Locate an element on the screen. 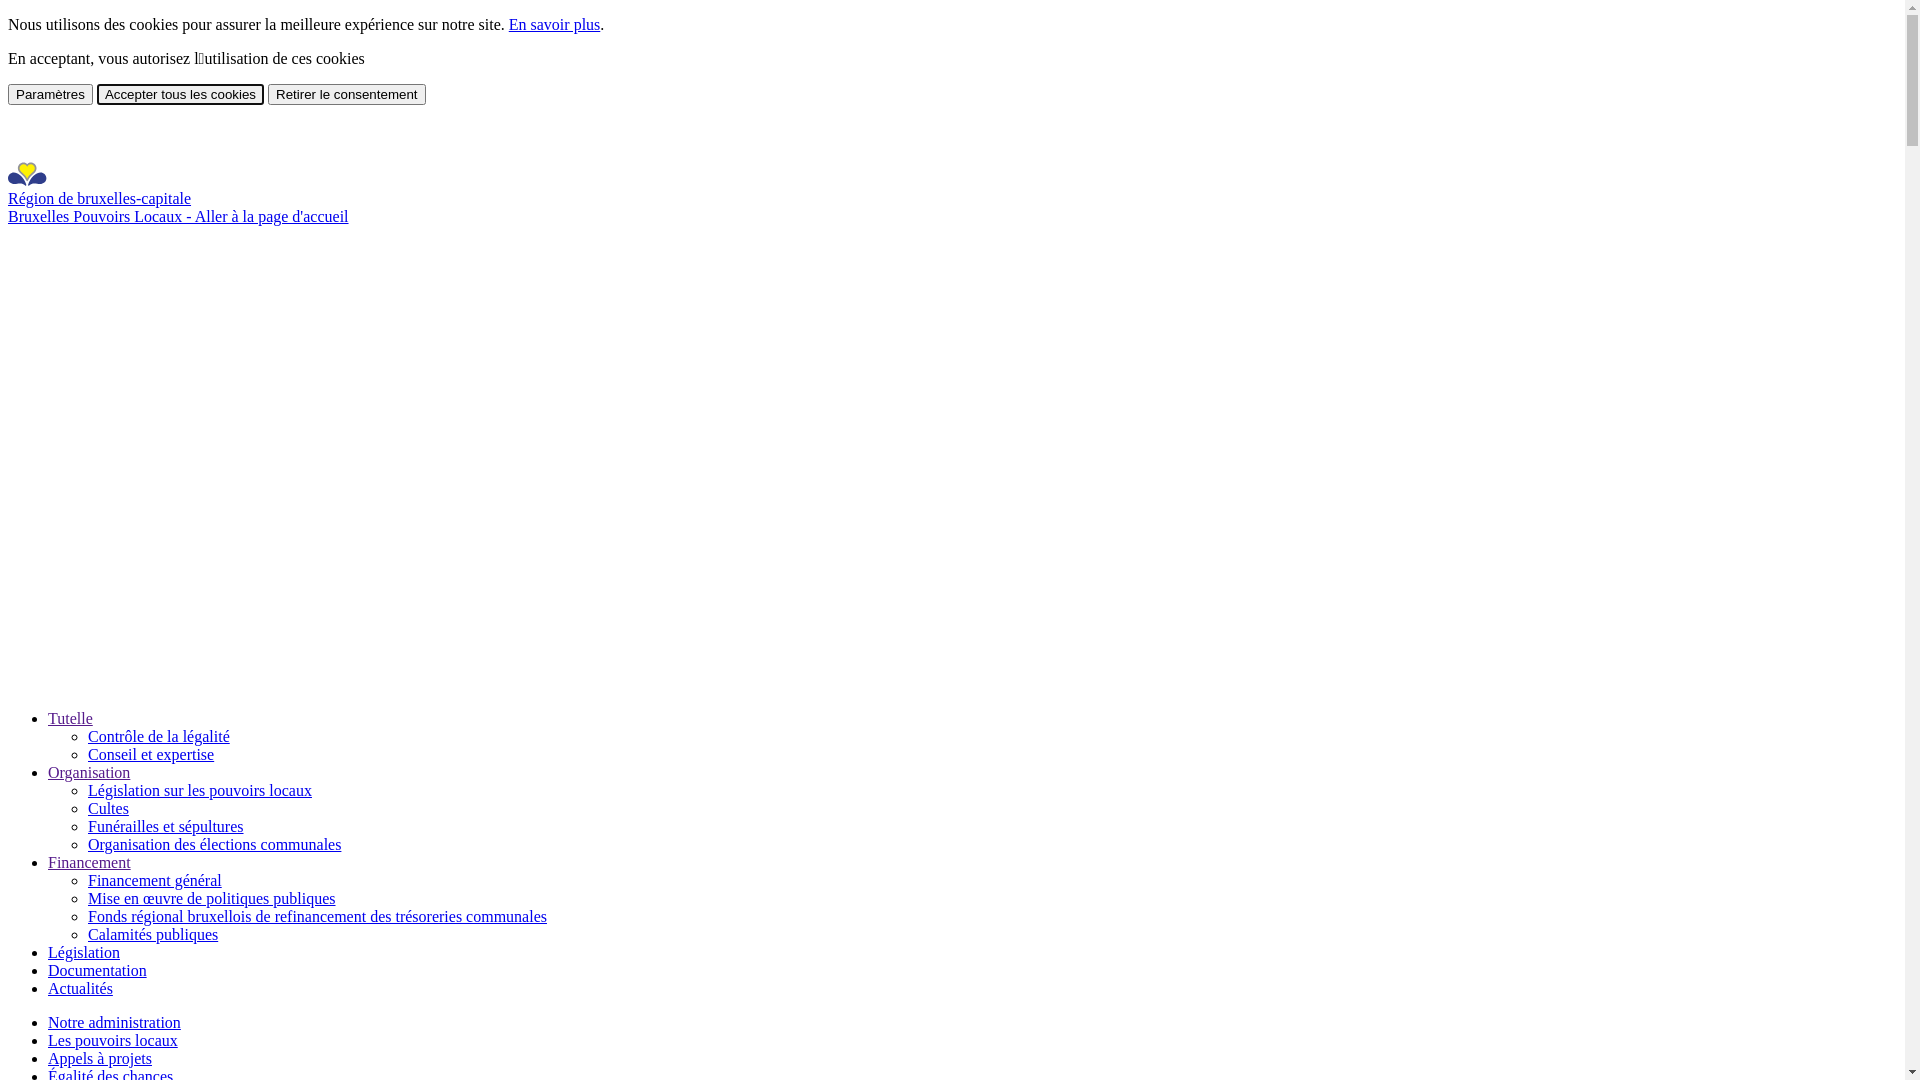 This screenshot has height=1080, width=1920. Les pouvoirs locaux is located at coordinates (113, 1040).